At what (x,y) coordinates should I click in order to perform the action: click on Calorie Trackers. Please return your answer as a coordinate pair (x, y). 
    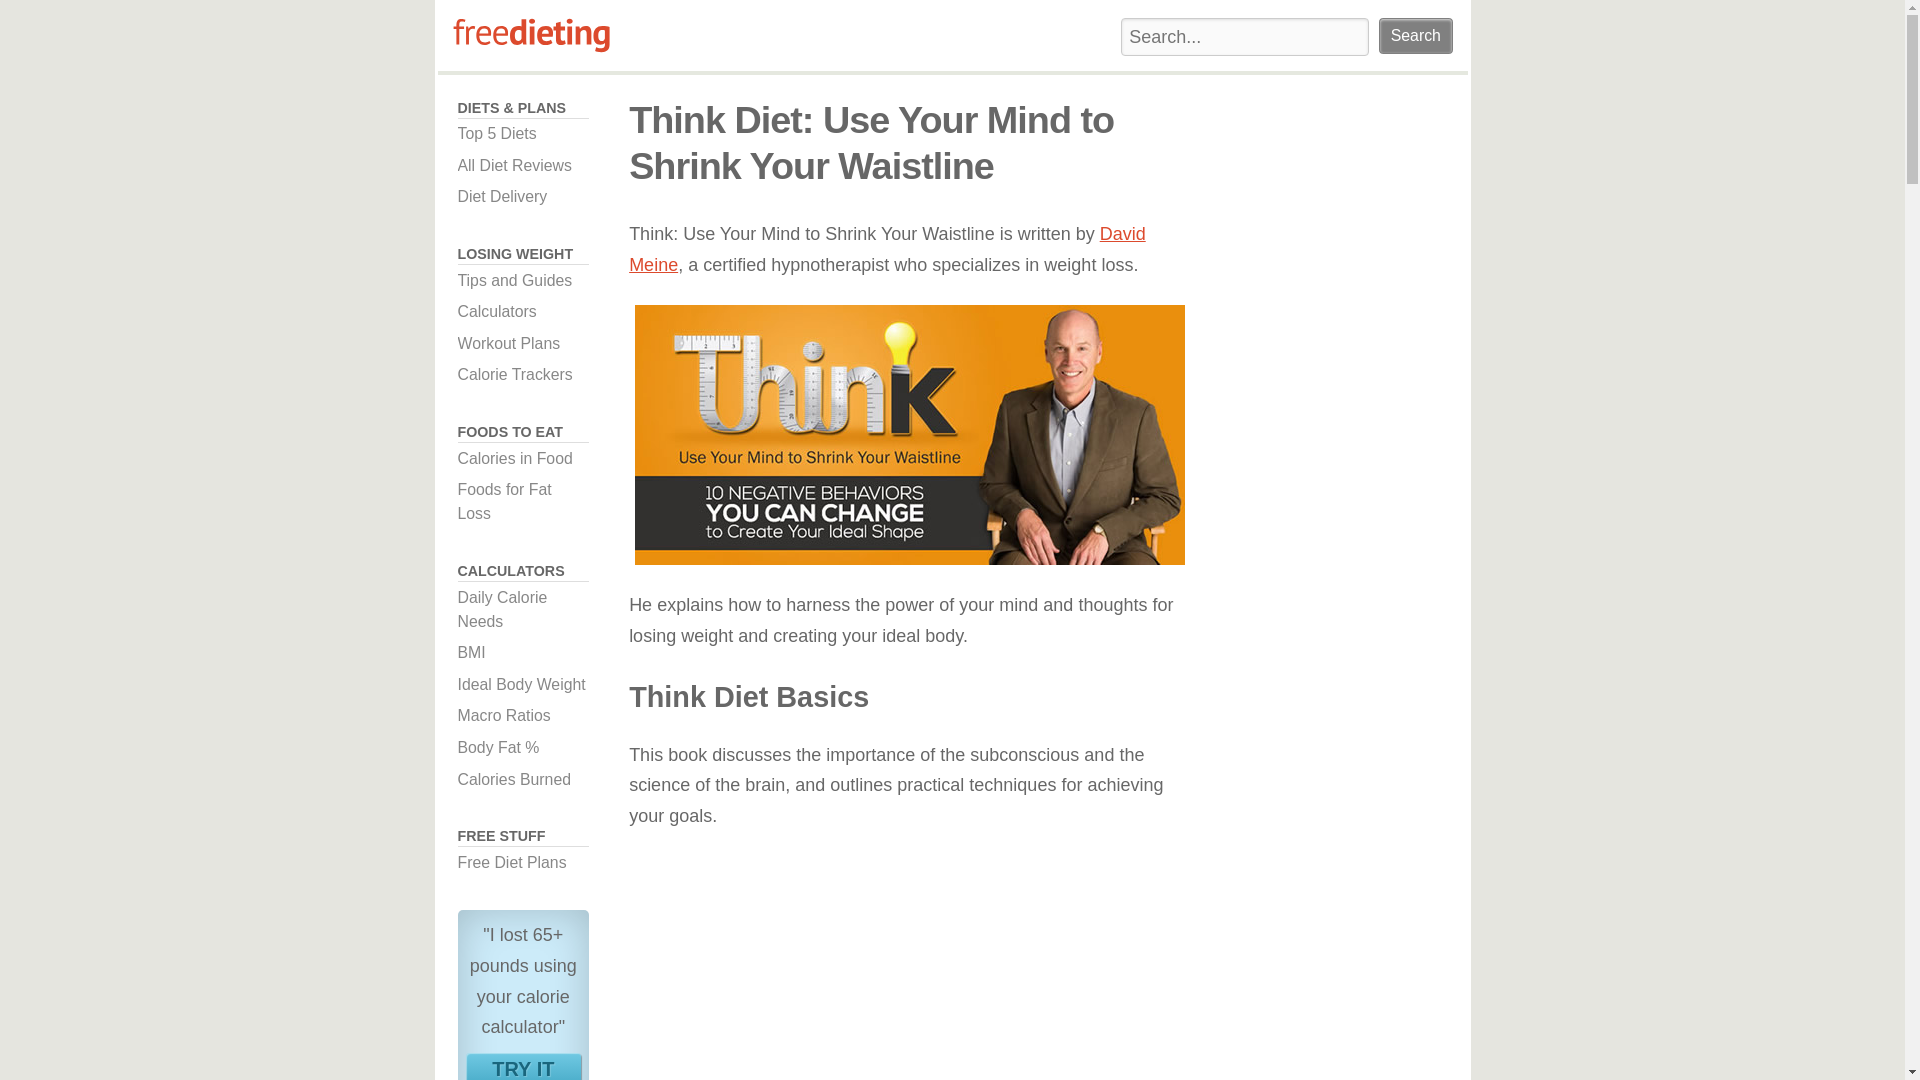
    Looking at the image, I should click on (524, 610).